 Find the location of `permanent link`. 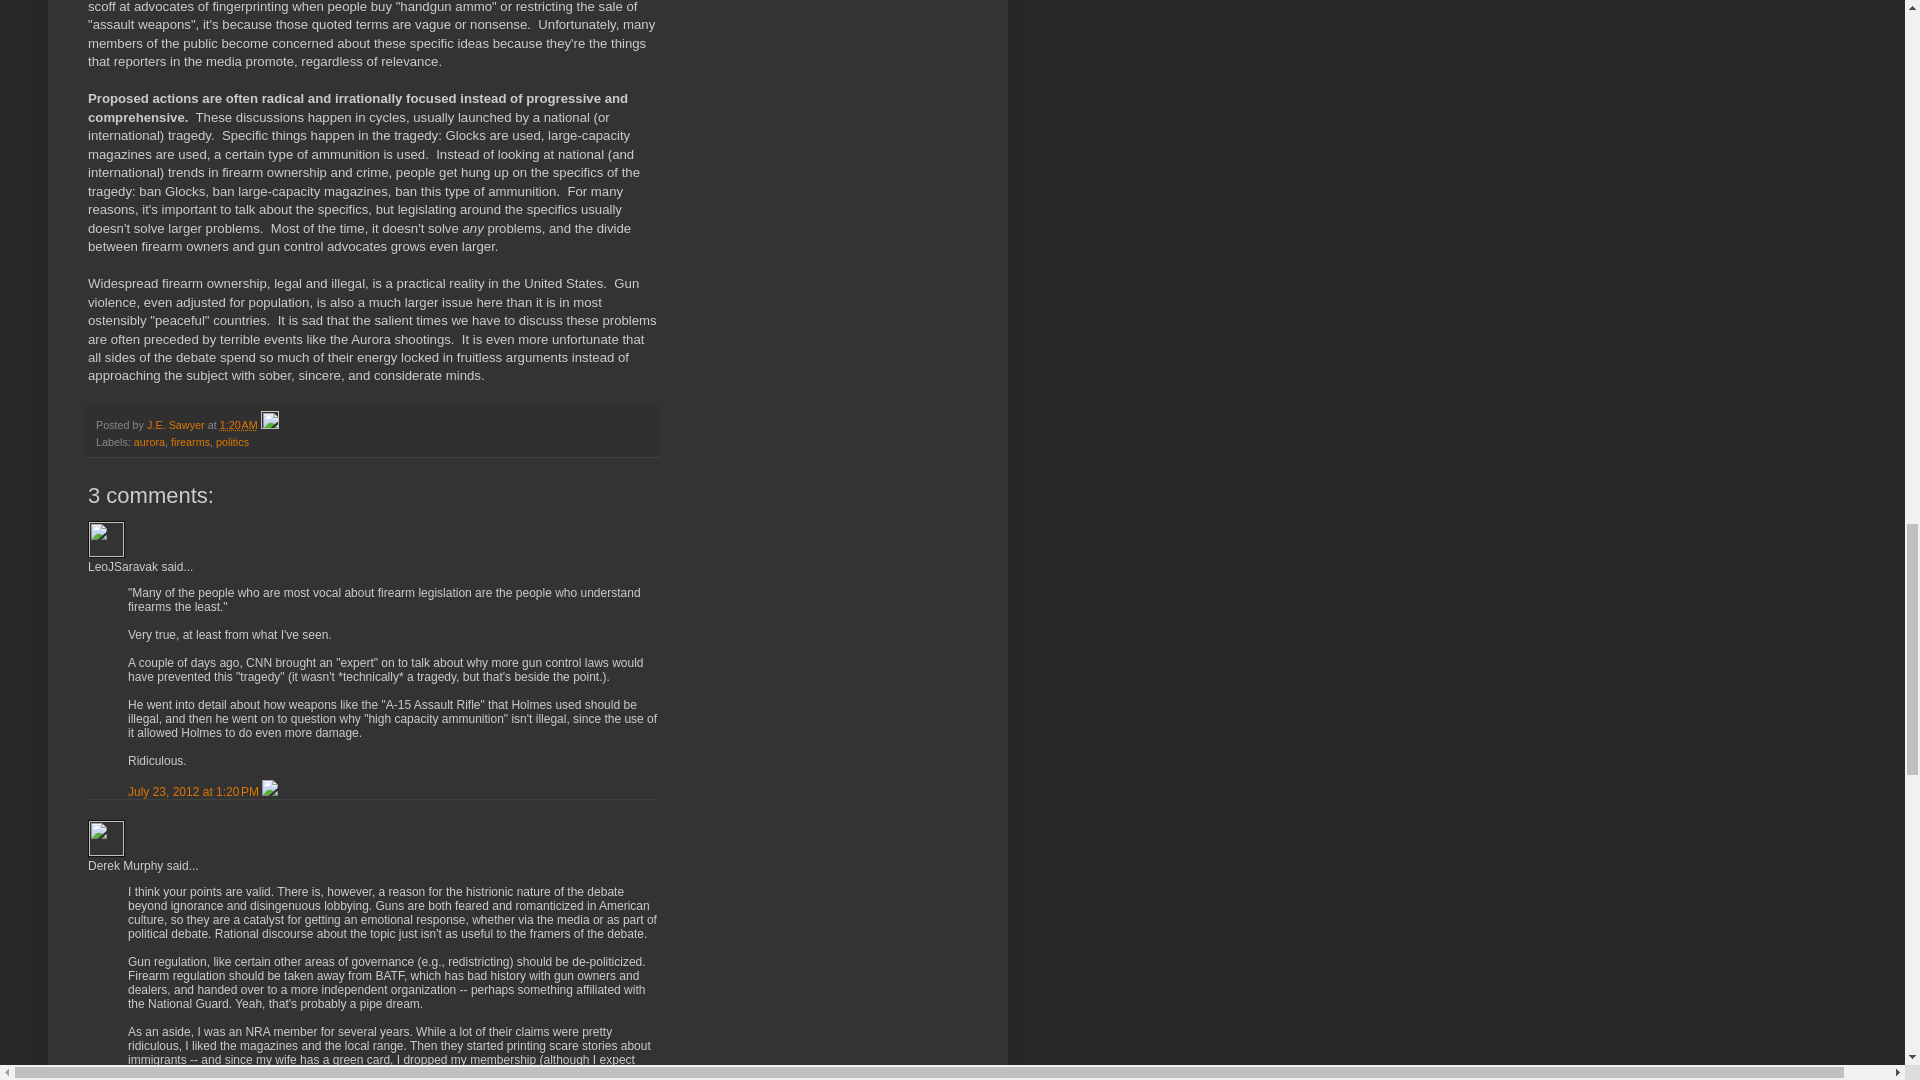

permanent link is located at coordinates (238, 424).